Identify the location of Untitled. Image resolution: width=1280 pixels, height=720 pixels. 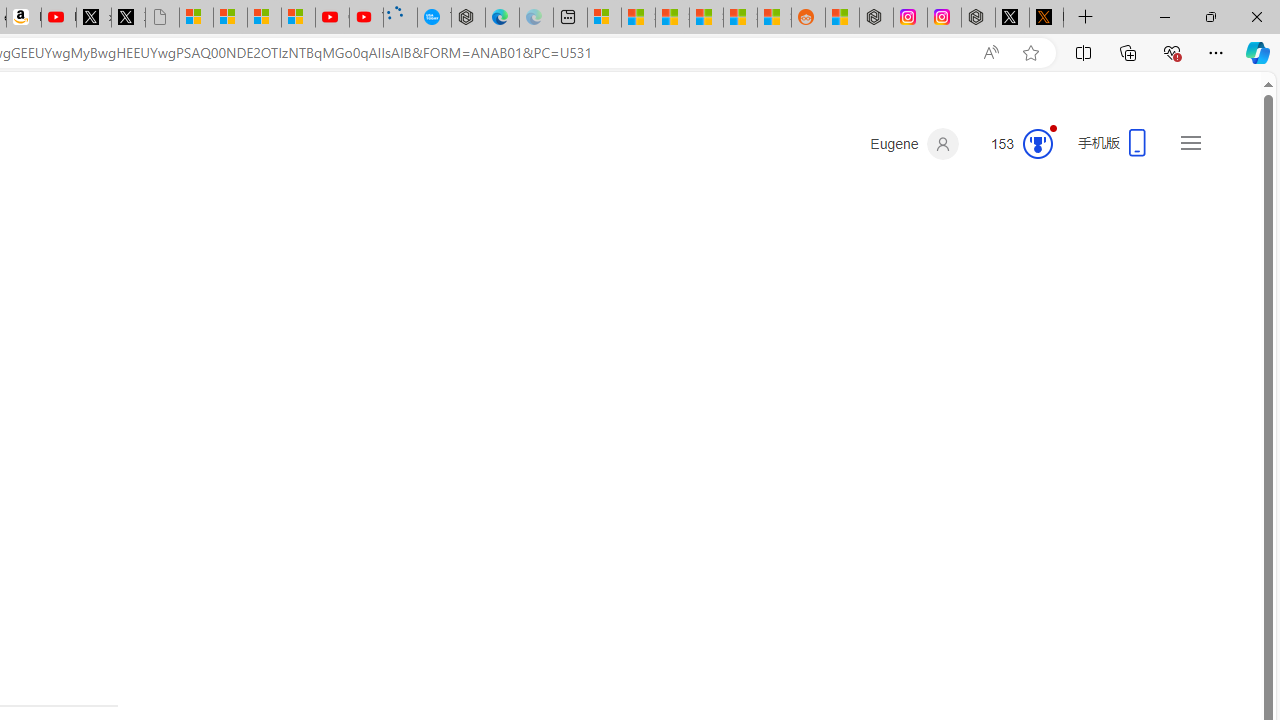
(162, 18).